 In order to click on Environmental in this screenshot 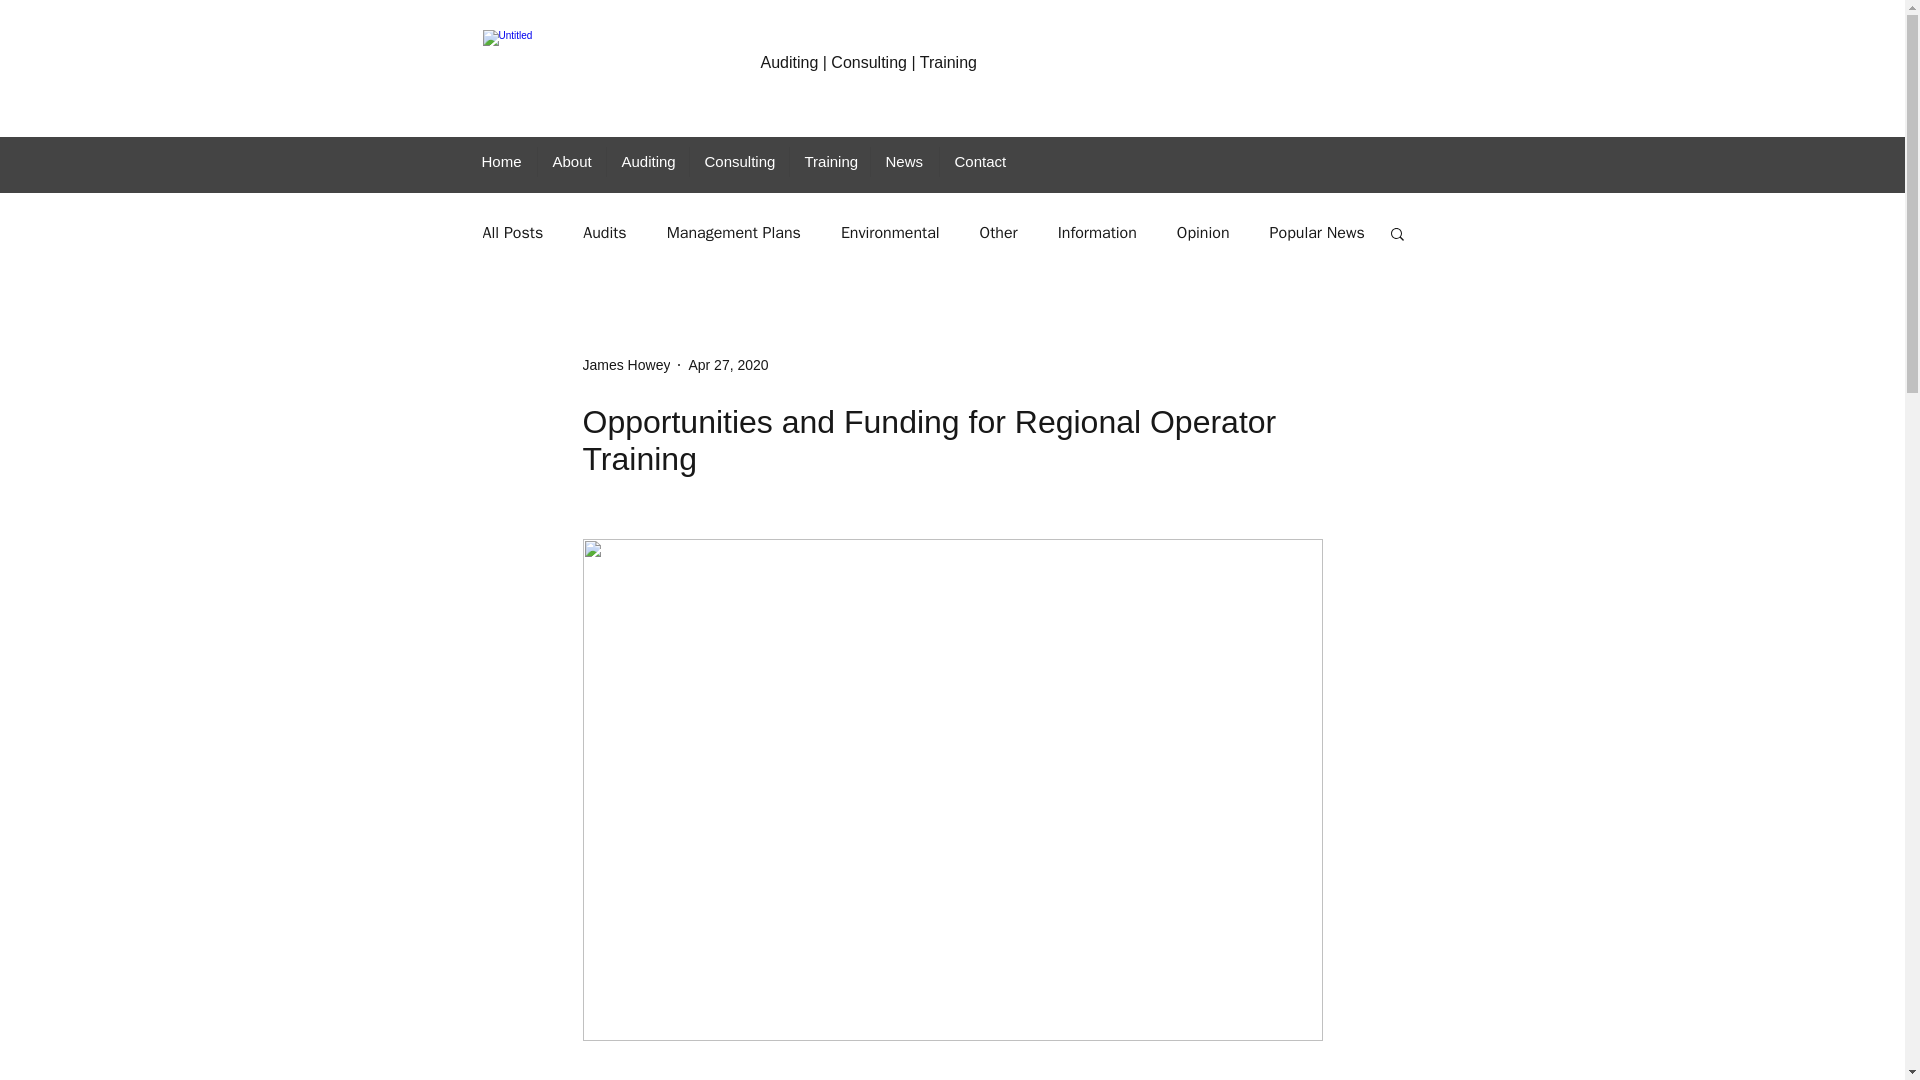, I will do `click(890, 232)`.